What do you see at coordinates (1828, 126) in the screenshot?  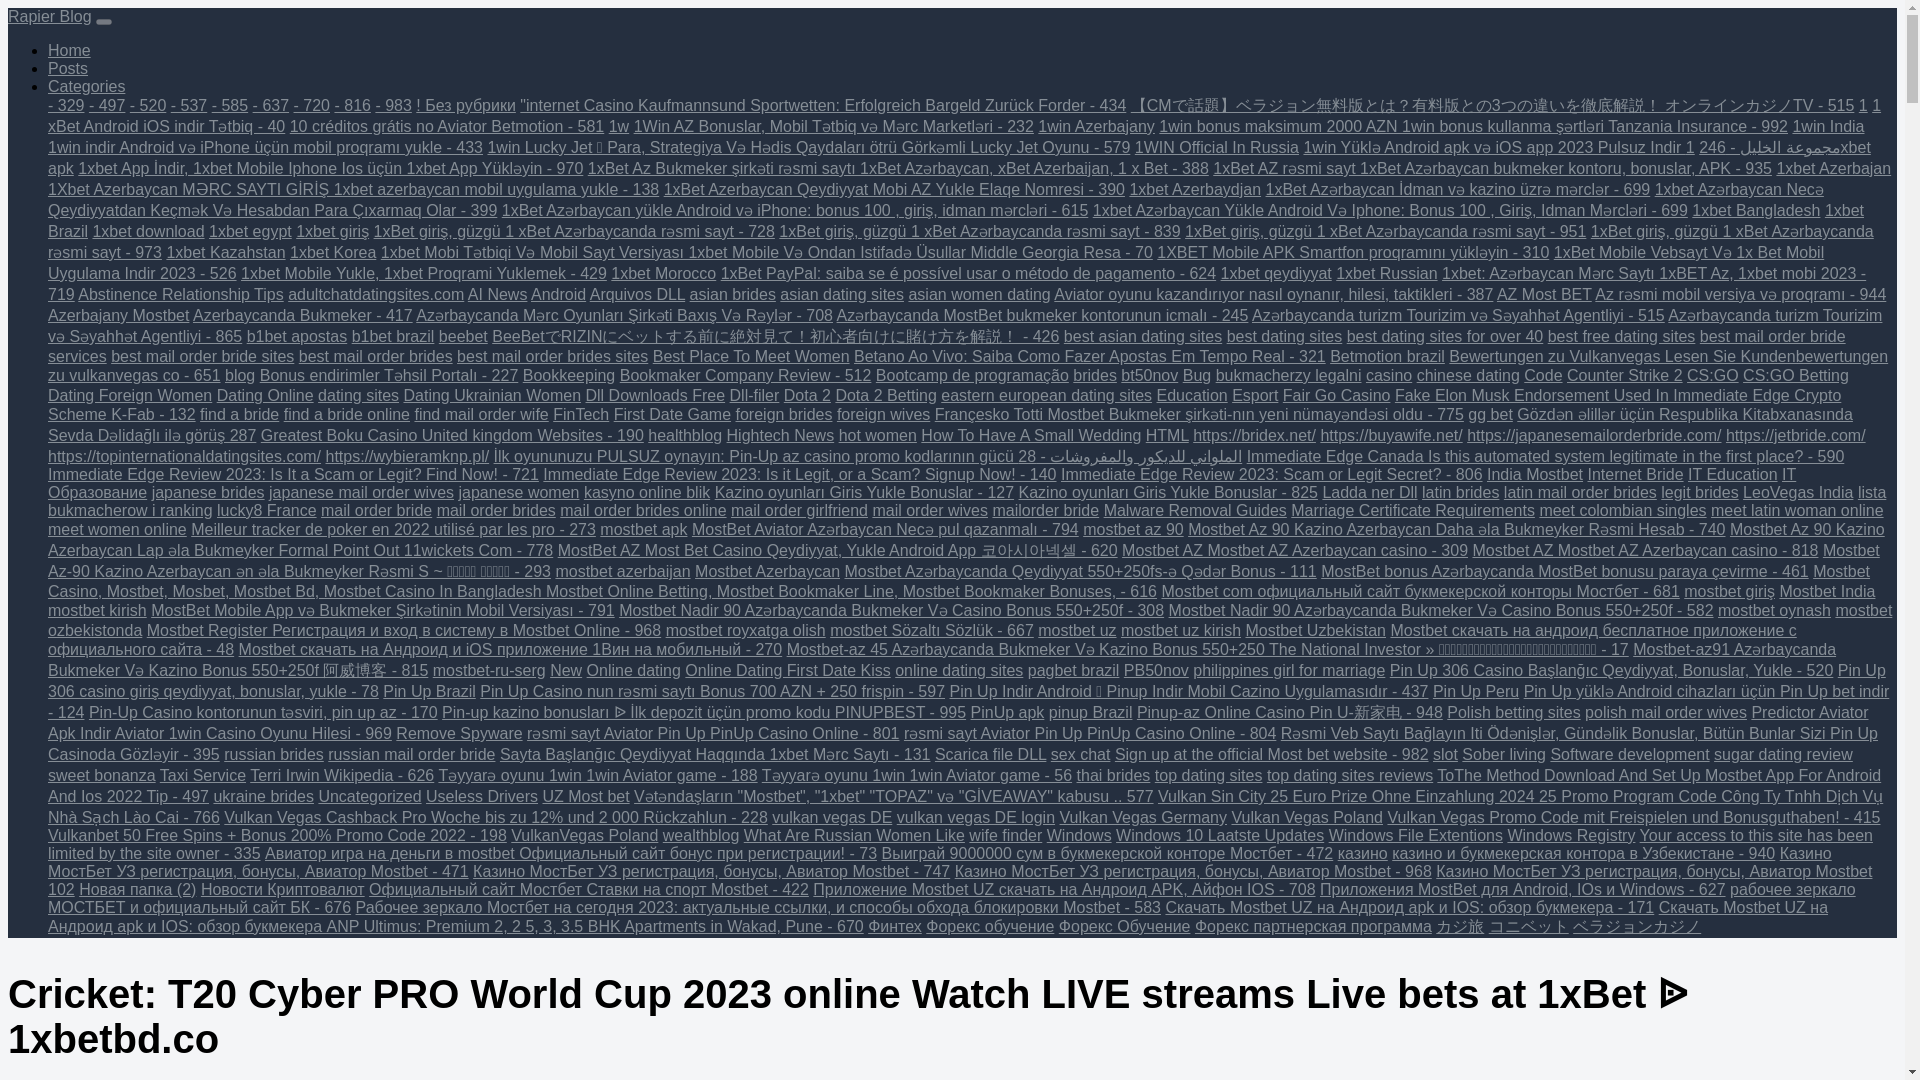 I see `1win India` at bounding box center [1828, 126].